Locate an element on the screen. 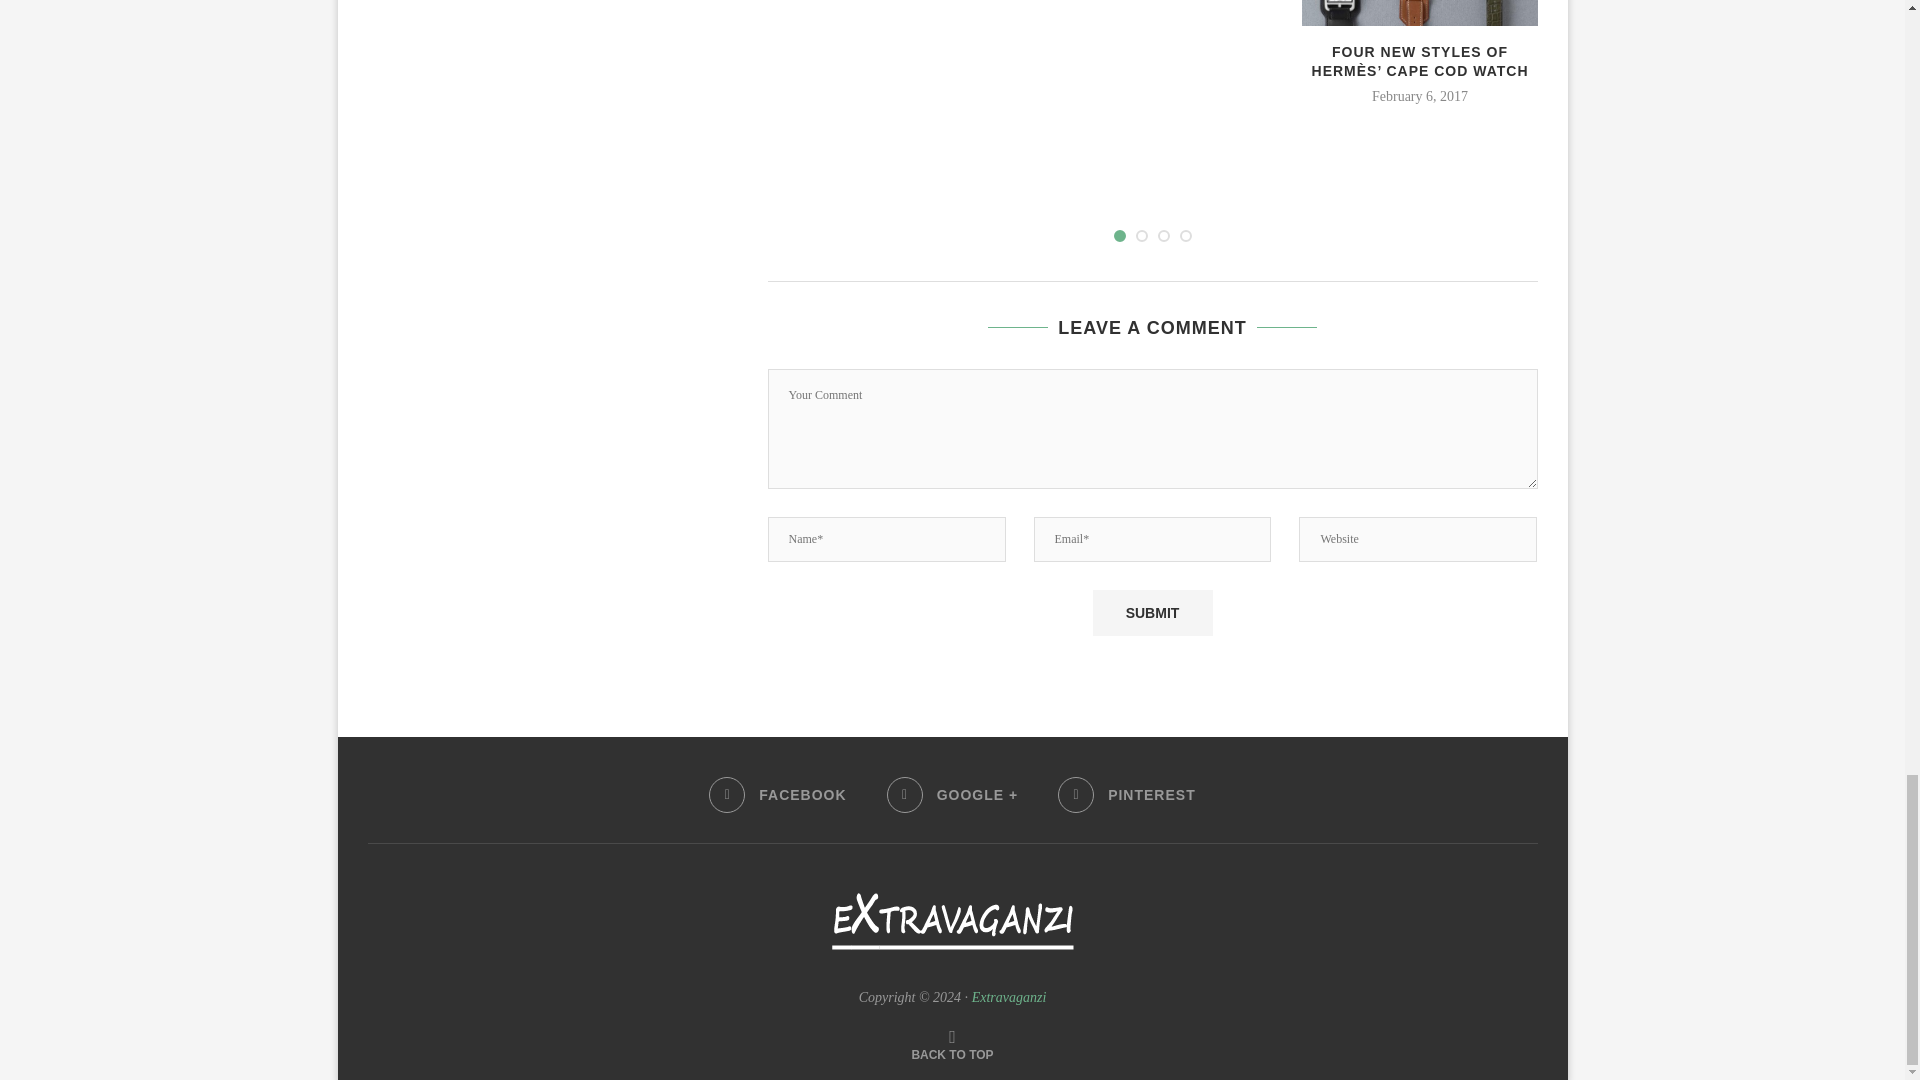 This screenshot has height=1080, width=1920. Submit is located at coordinates (1152, 612).